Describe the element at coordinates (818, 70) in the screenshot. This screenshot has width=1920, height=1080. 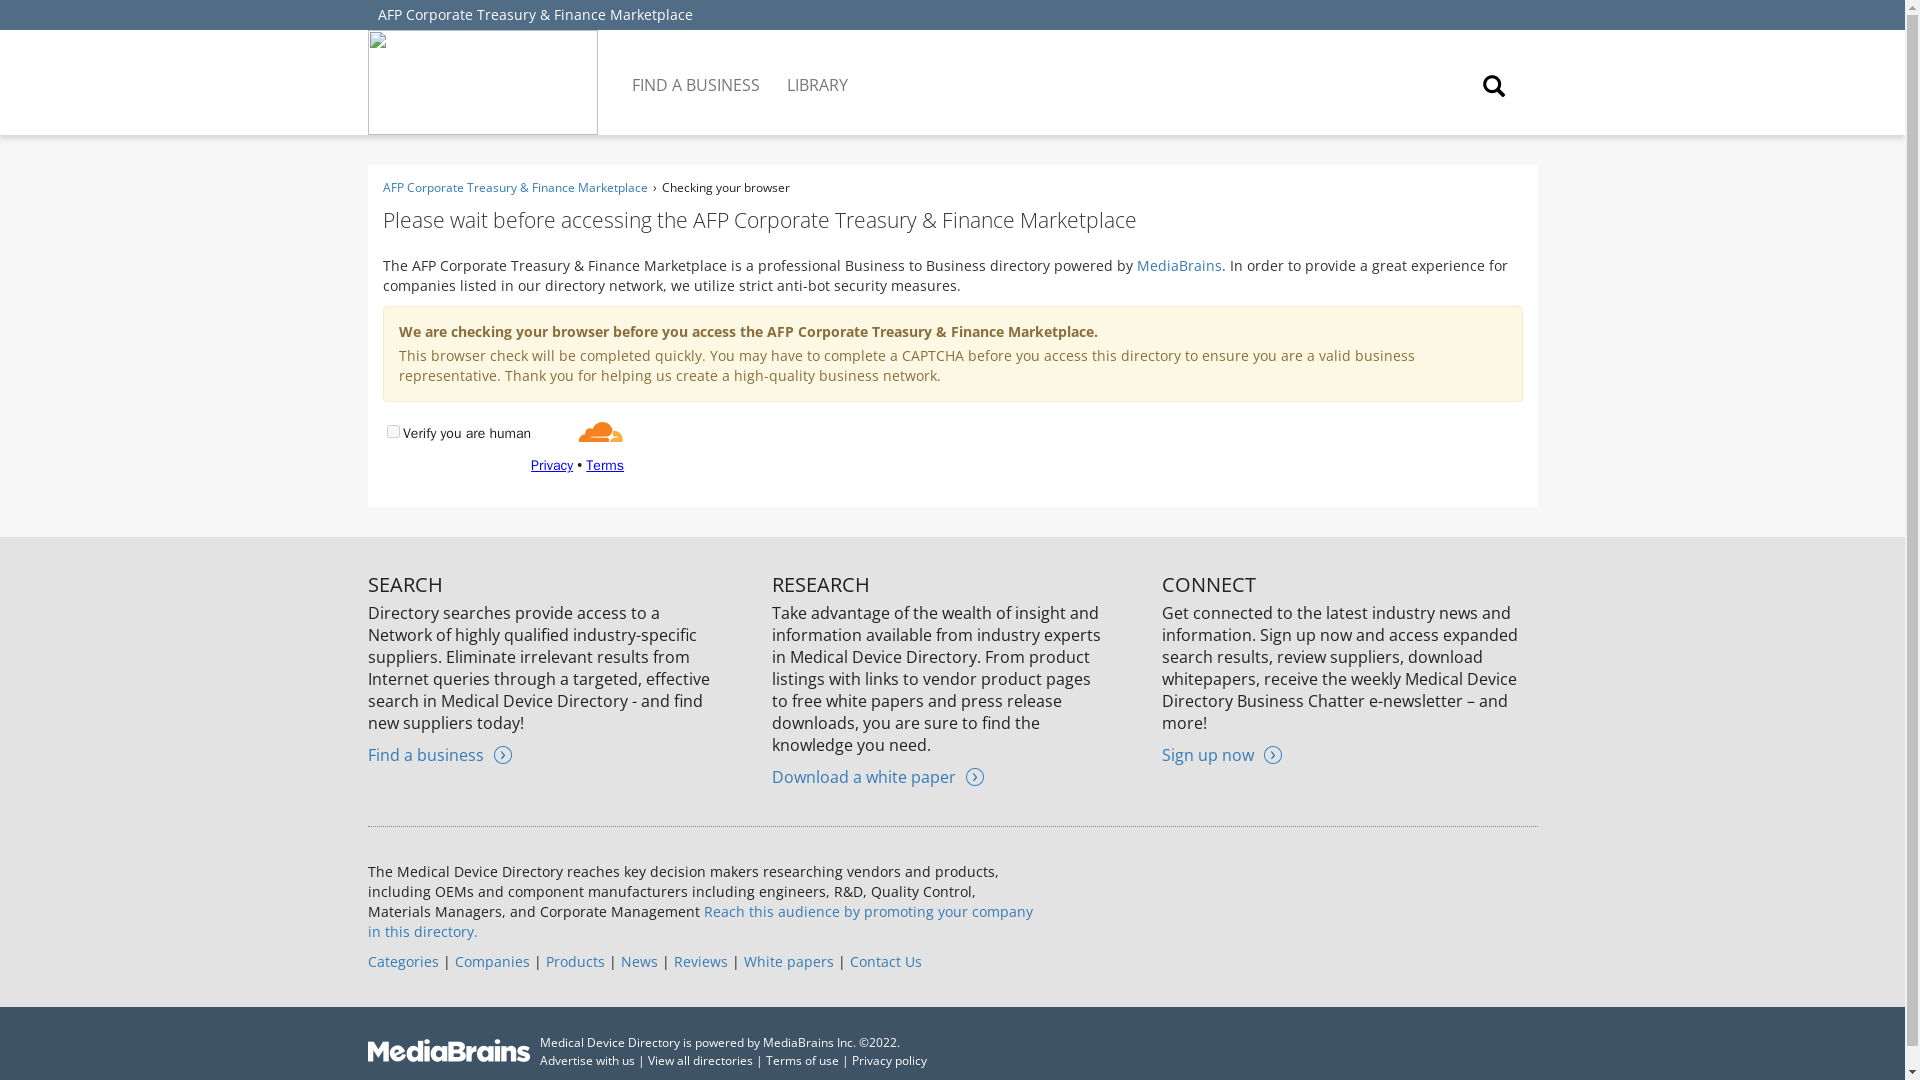
I see `LIBRARY` at that location.